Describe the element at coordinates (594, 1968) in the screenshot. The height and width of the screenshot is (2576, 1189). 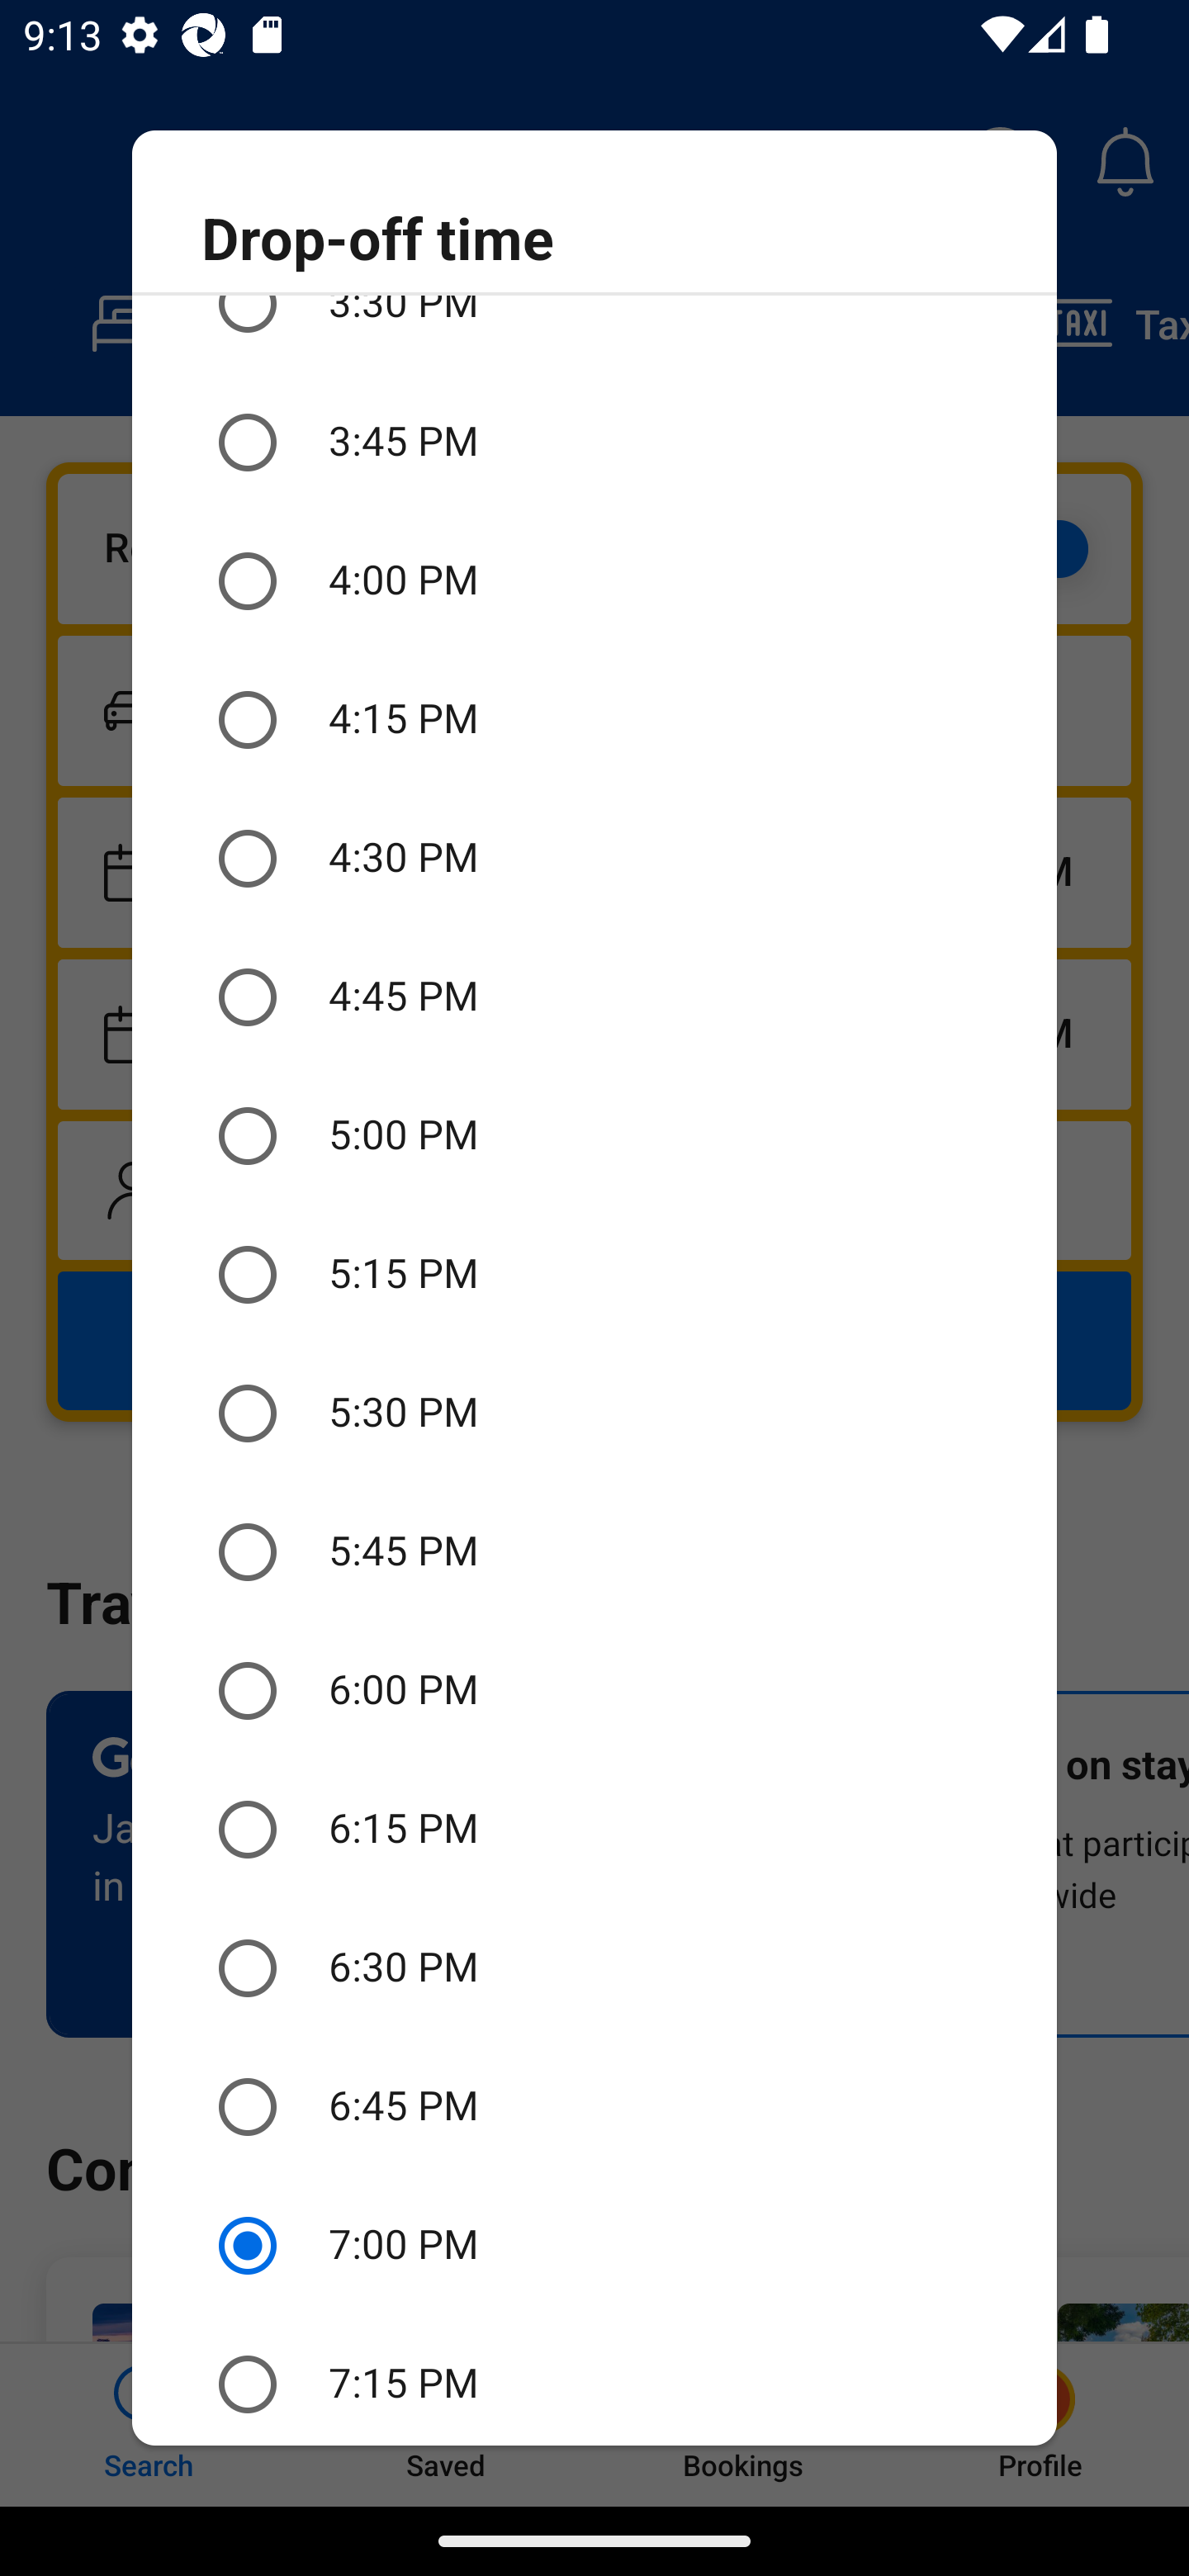
I see `6:30 PM` at that location.